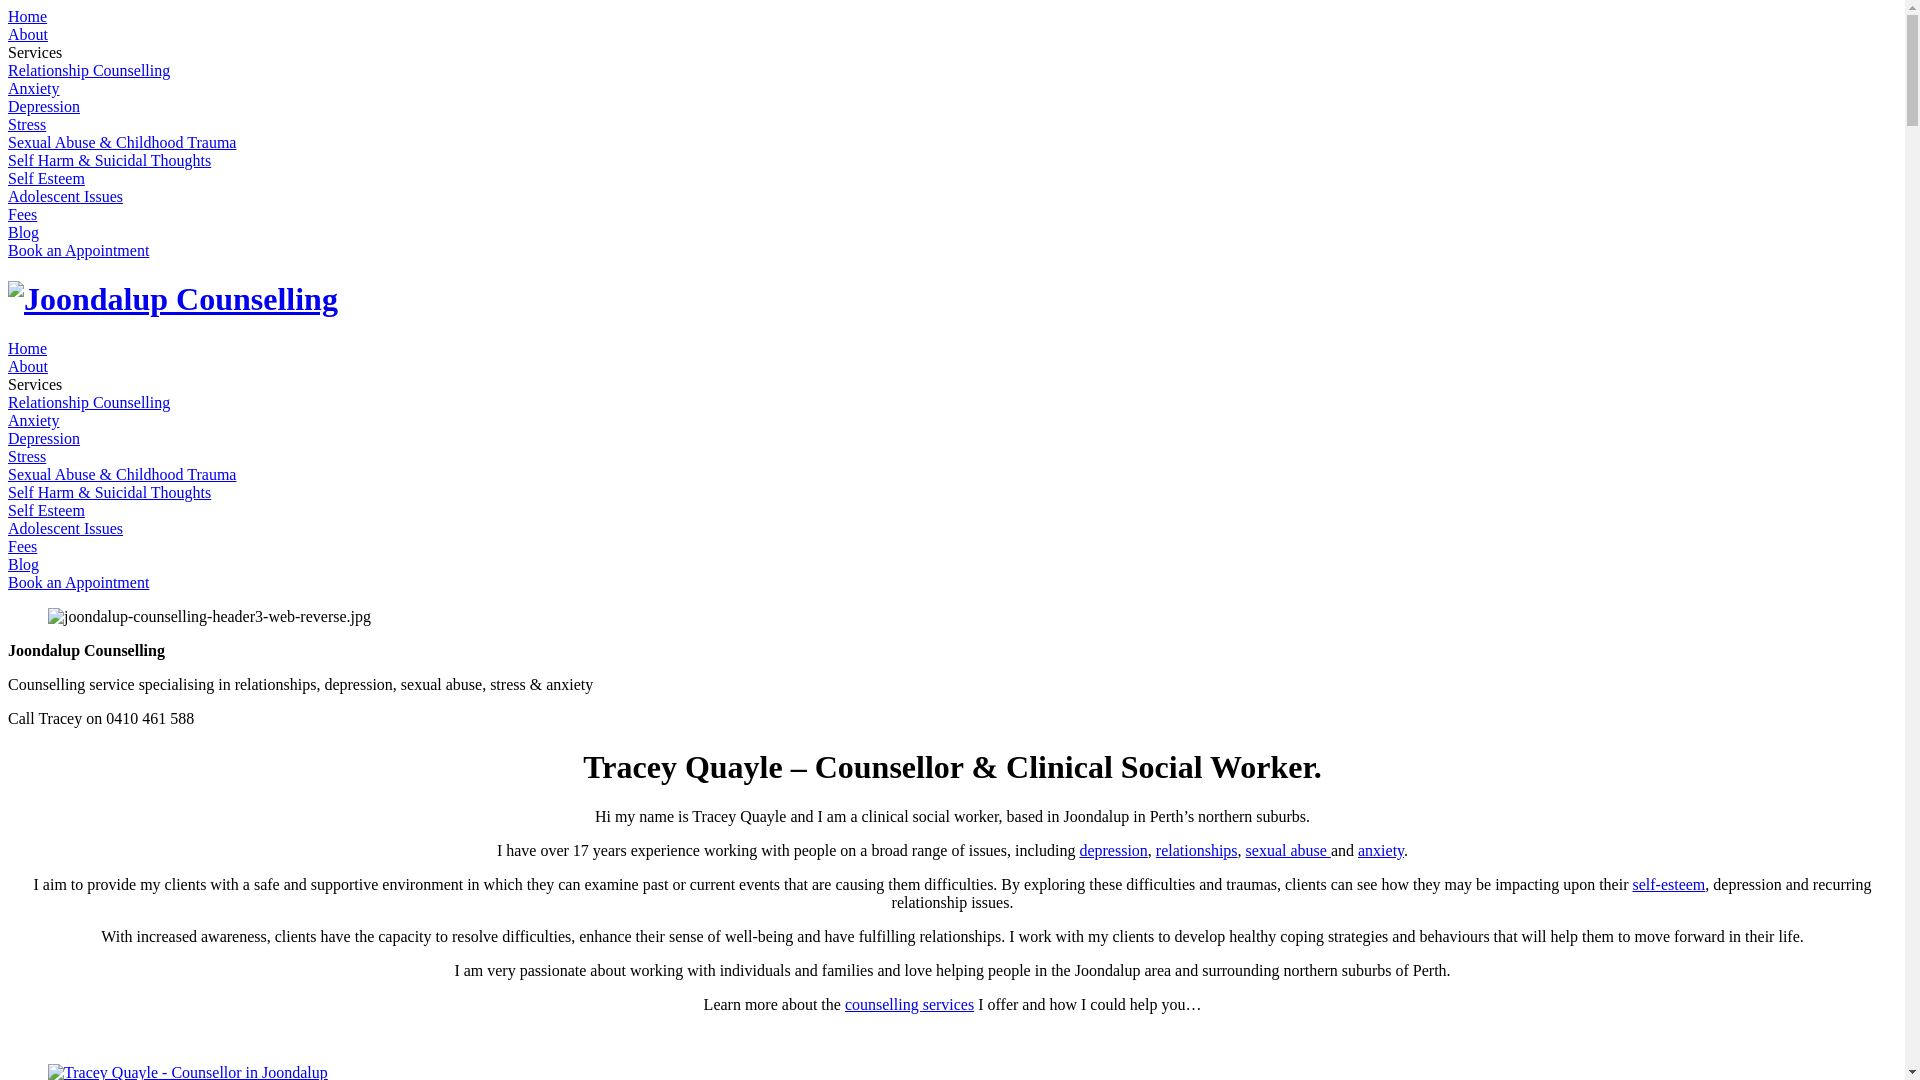 The width and height of the screenshot is (1920, 1080). What do you see at coordinates (28, 34) in the screenshot?
I see `About` at bounding box center [28, 34].